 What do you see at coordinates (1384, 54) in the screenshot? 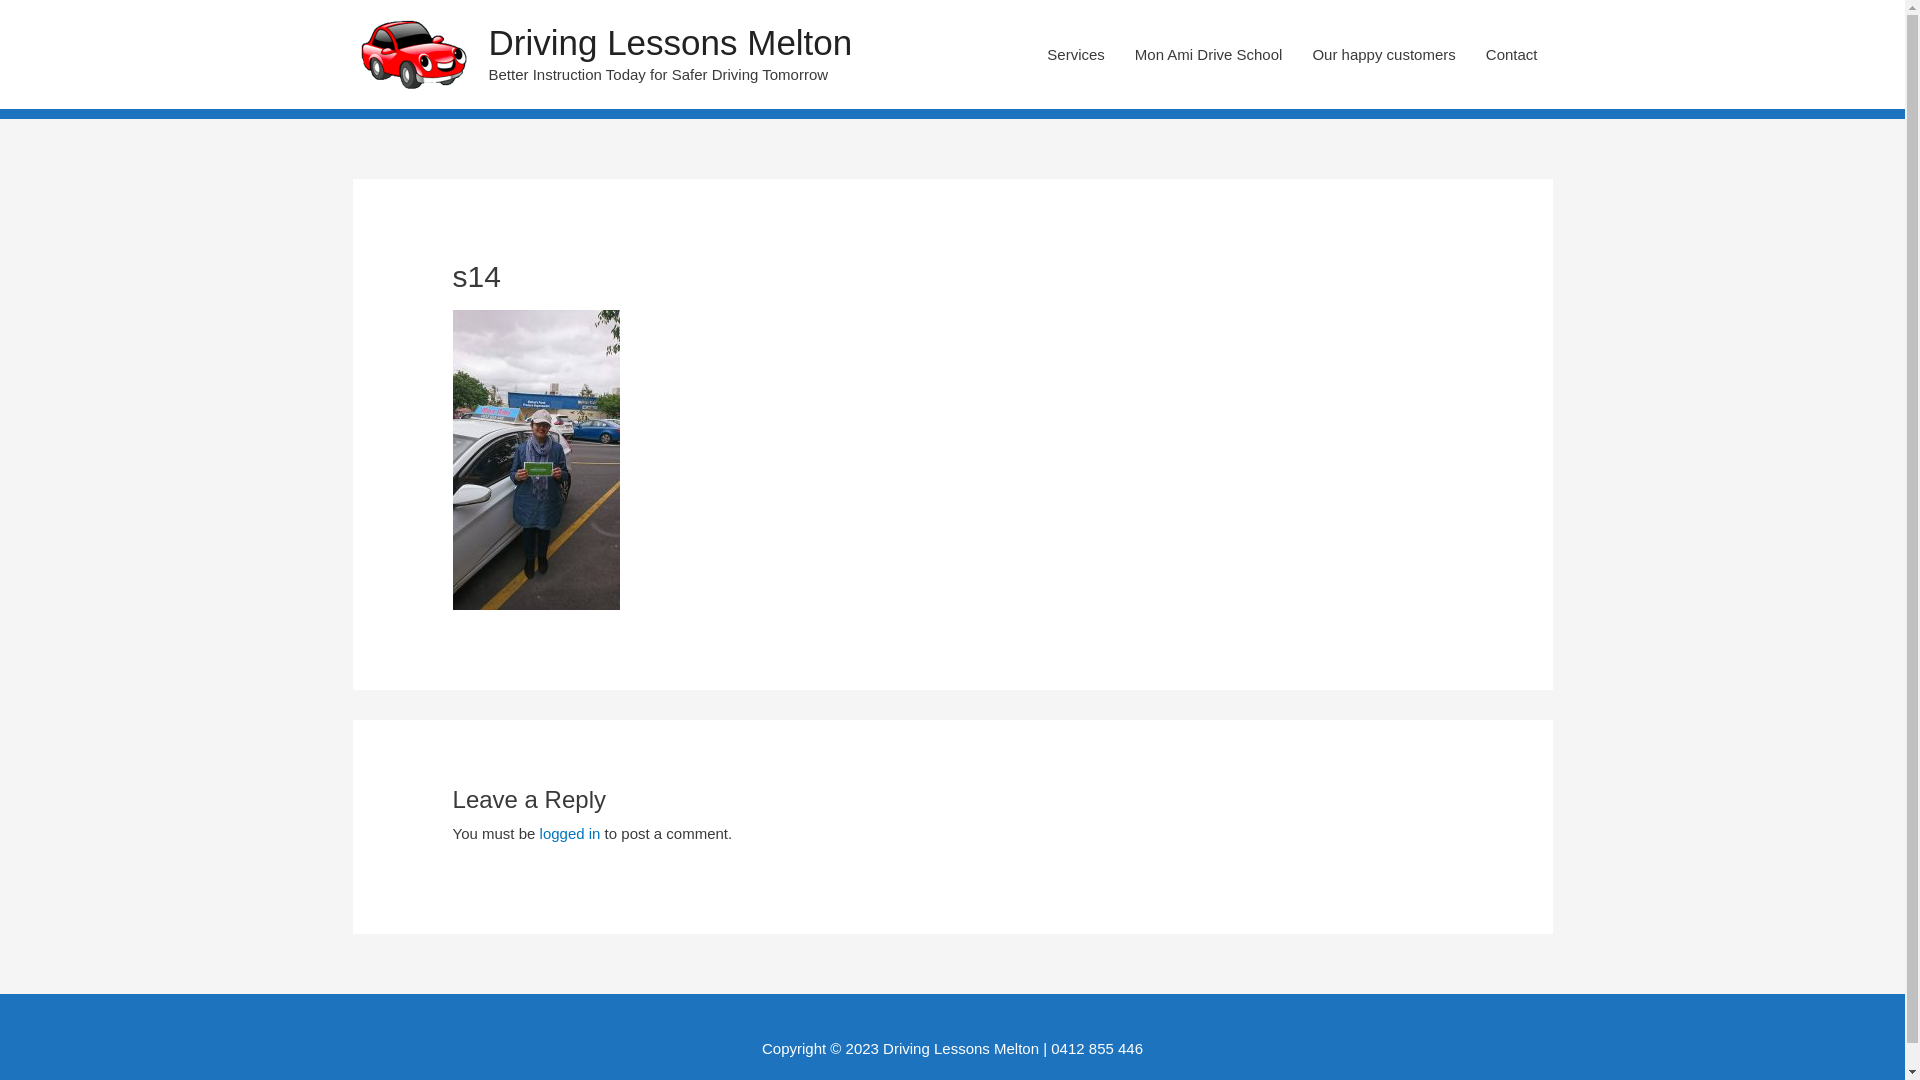
I see `Our happy customers` at bounding box center [1384, 54].